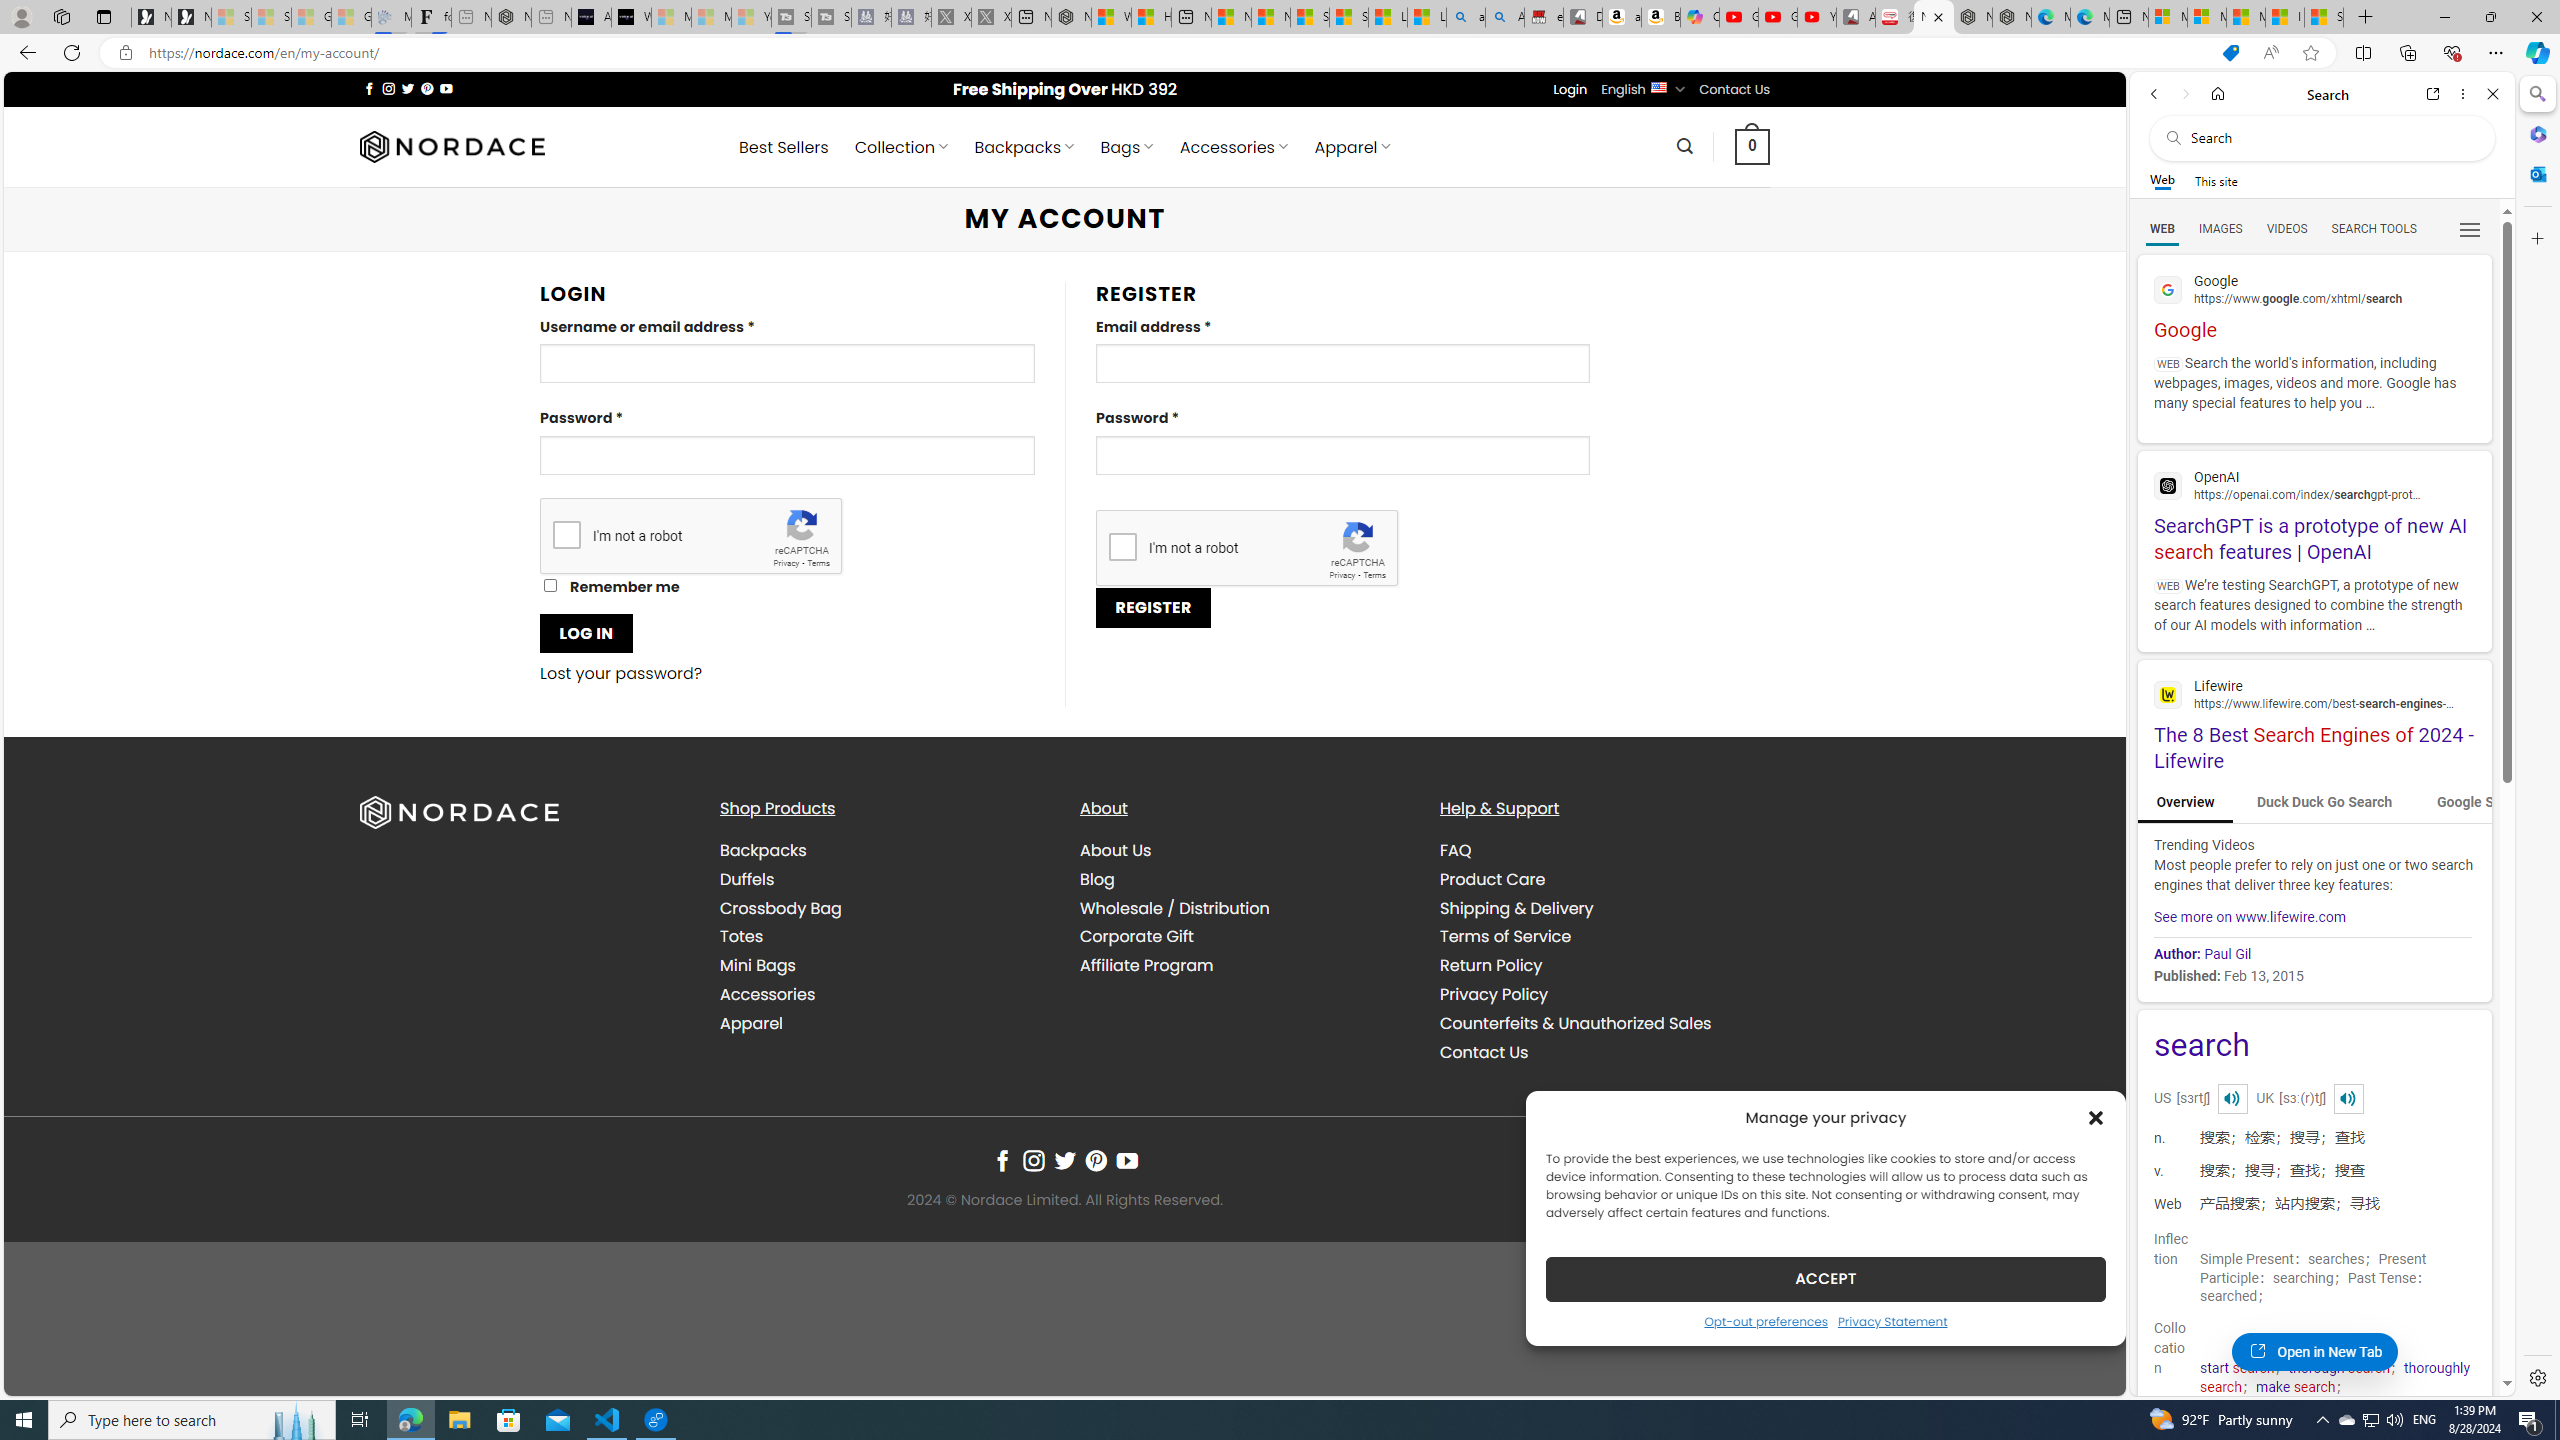 This screenshot has height=1440, width=2560. I want to click on Class: cmplz-close, so click(2096, 1117).